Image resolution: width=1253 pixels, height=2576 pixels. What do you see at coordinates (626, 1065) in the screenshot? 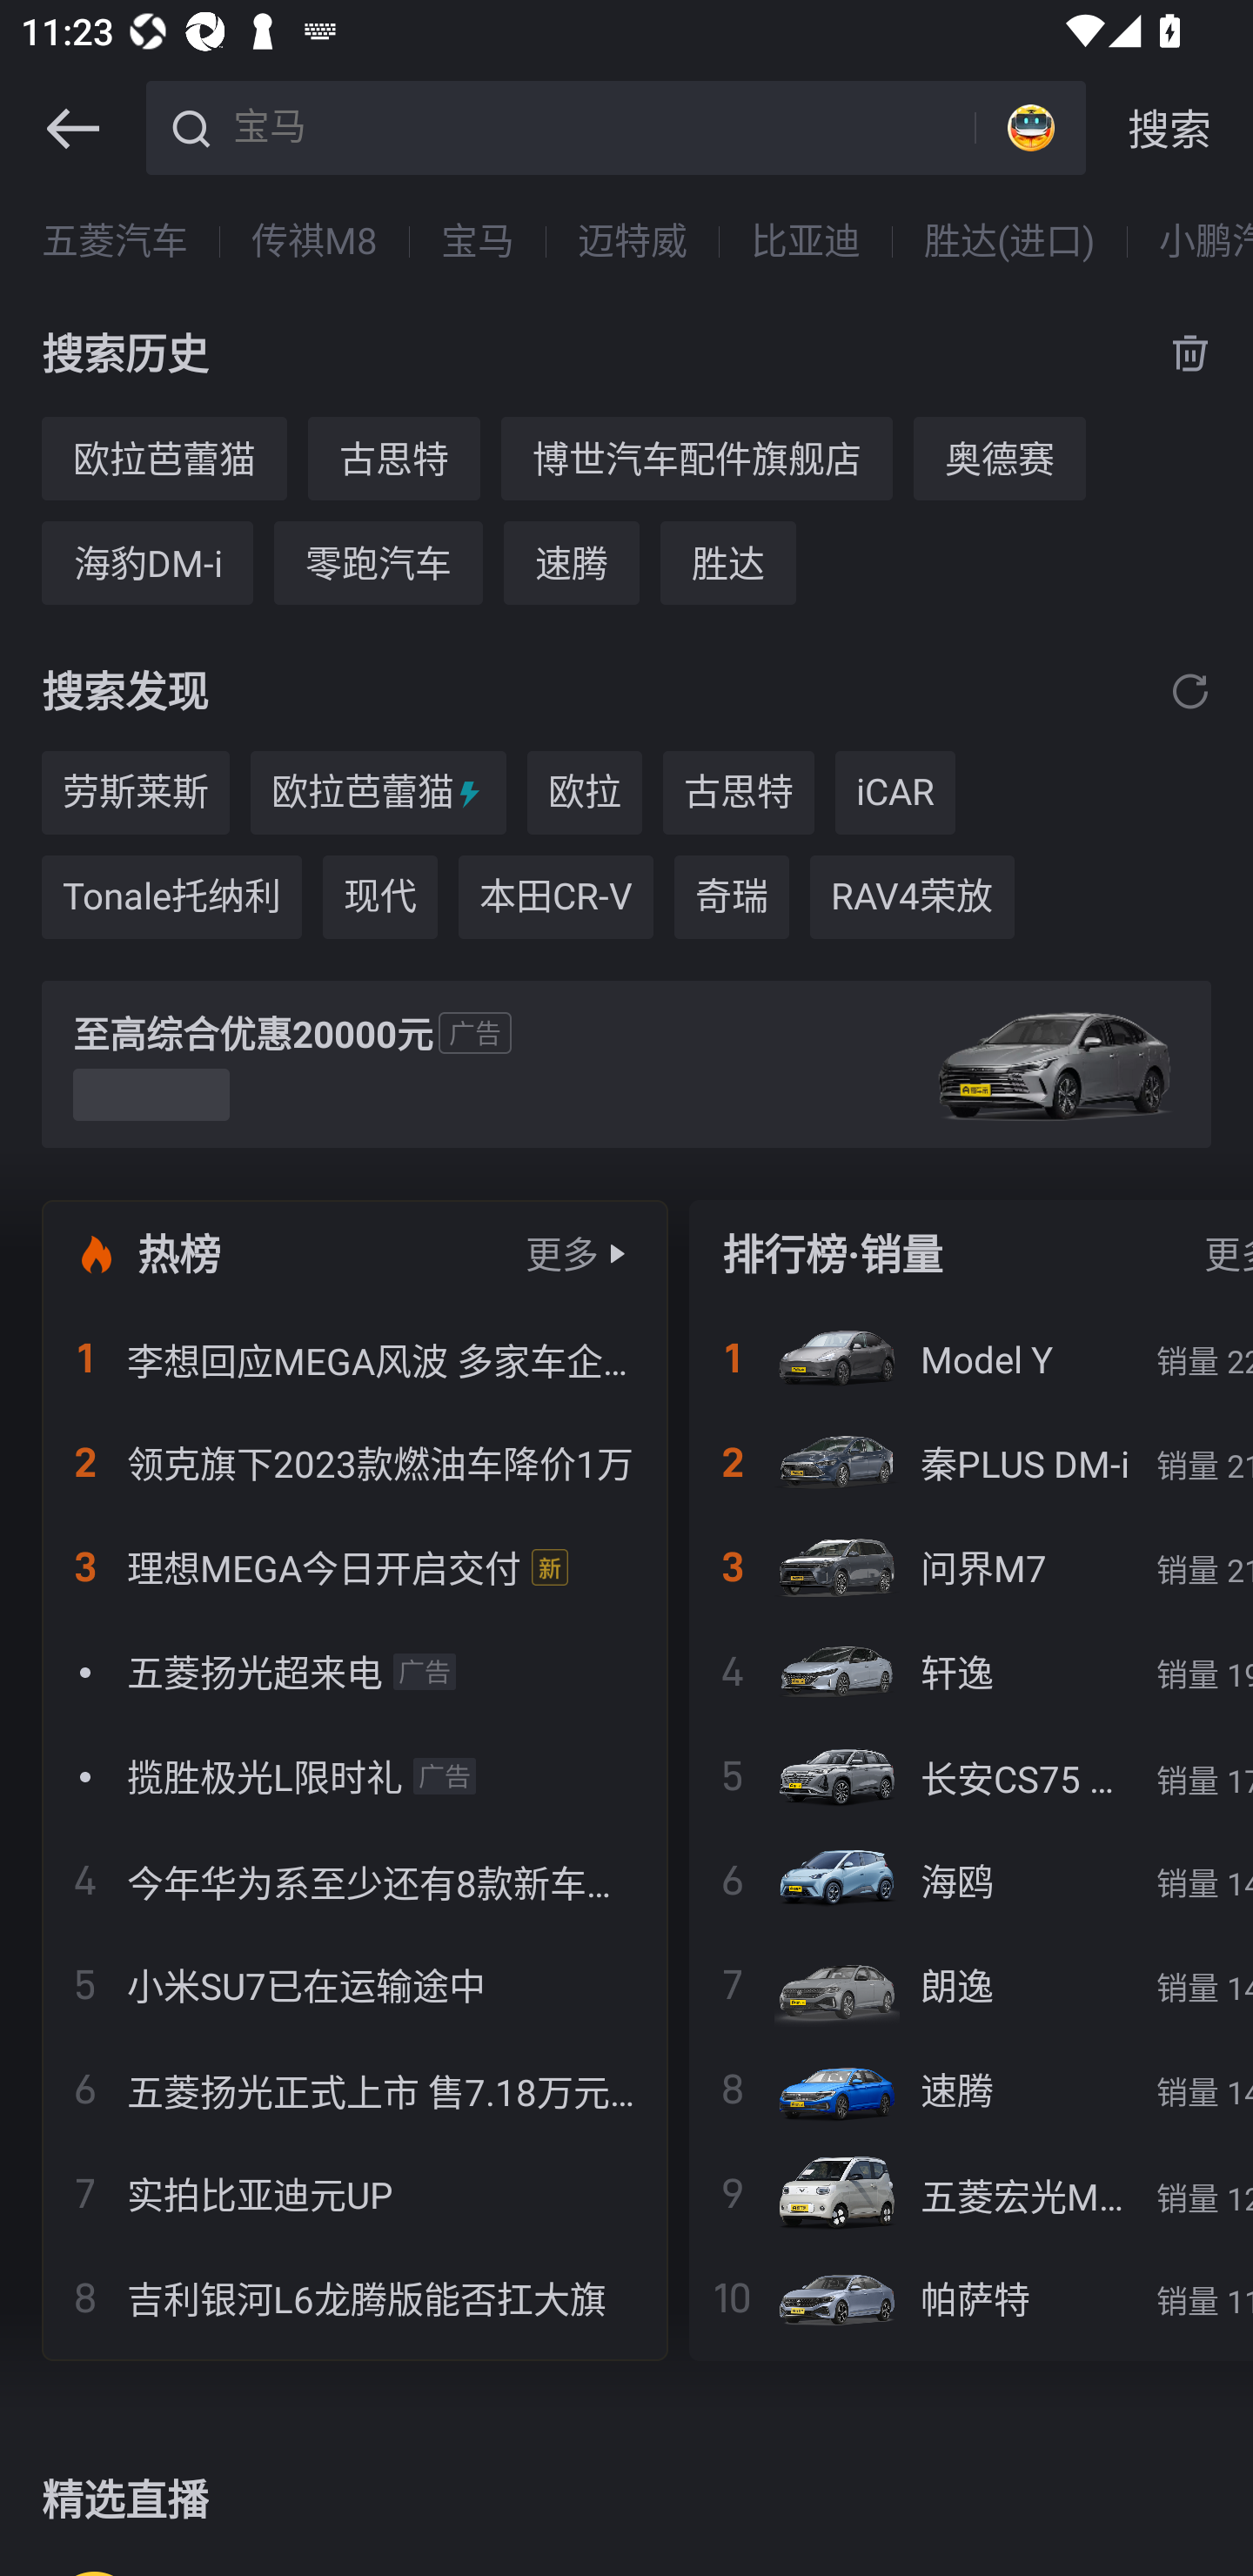
I see `至高综合优惠20000元 广告 立享优惠` at bounding box center [626, 1065].